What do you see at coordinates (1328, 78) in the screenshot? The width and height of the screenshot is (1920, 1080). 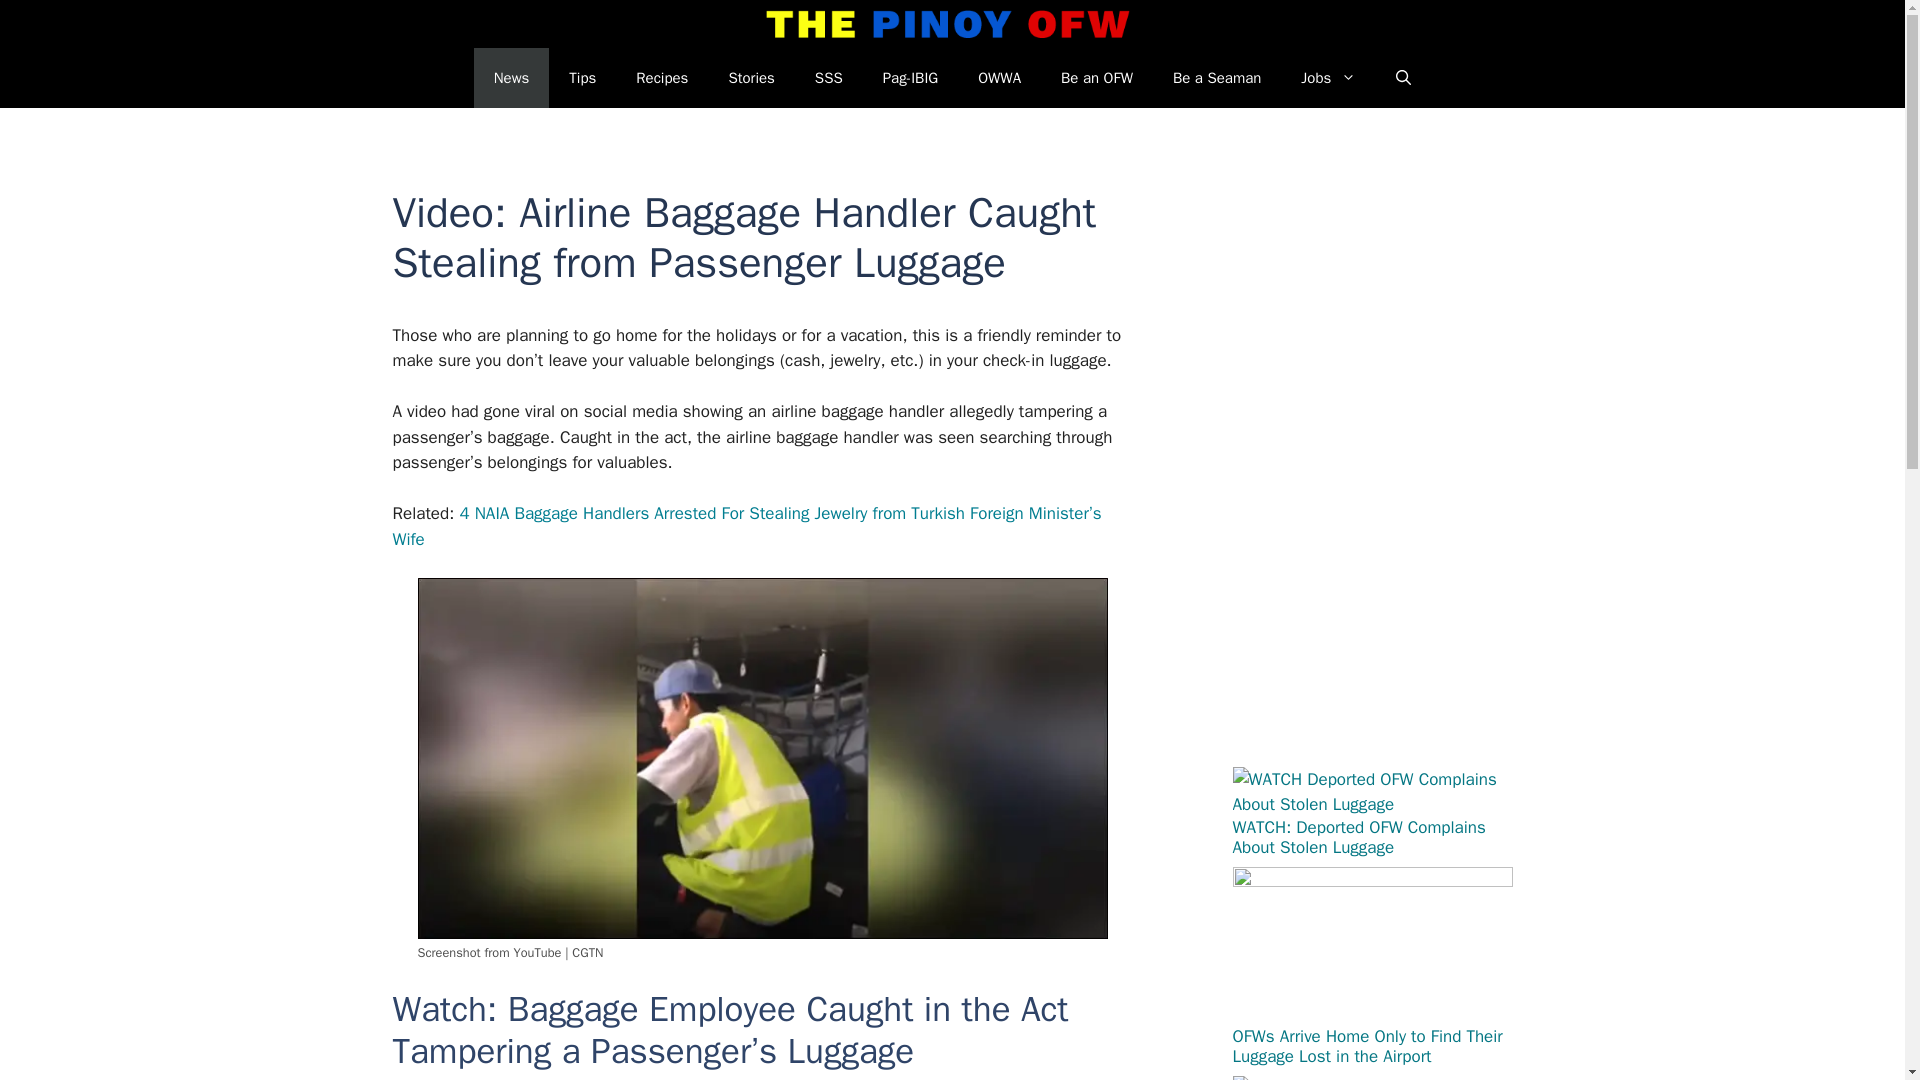 I see `Jobs` at bounding box center [1328, 78].